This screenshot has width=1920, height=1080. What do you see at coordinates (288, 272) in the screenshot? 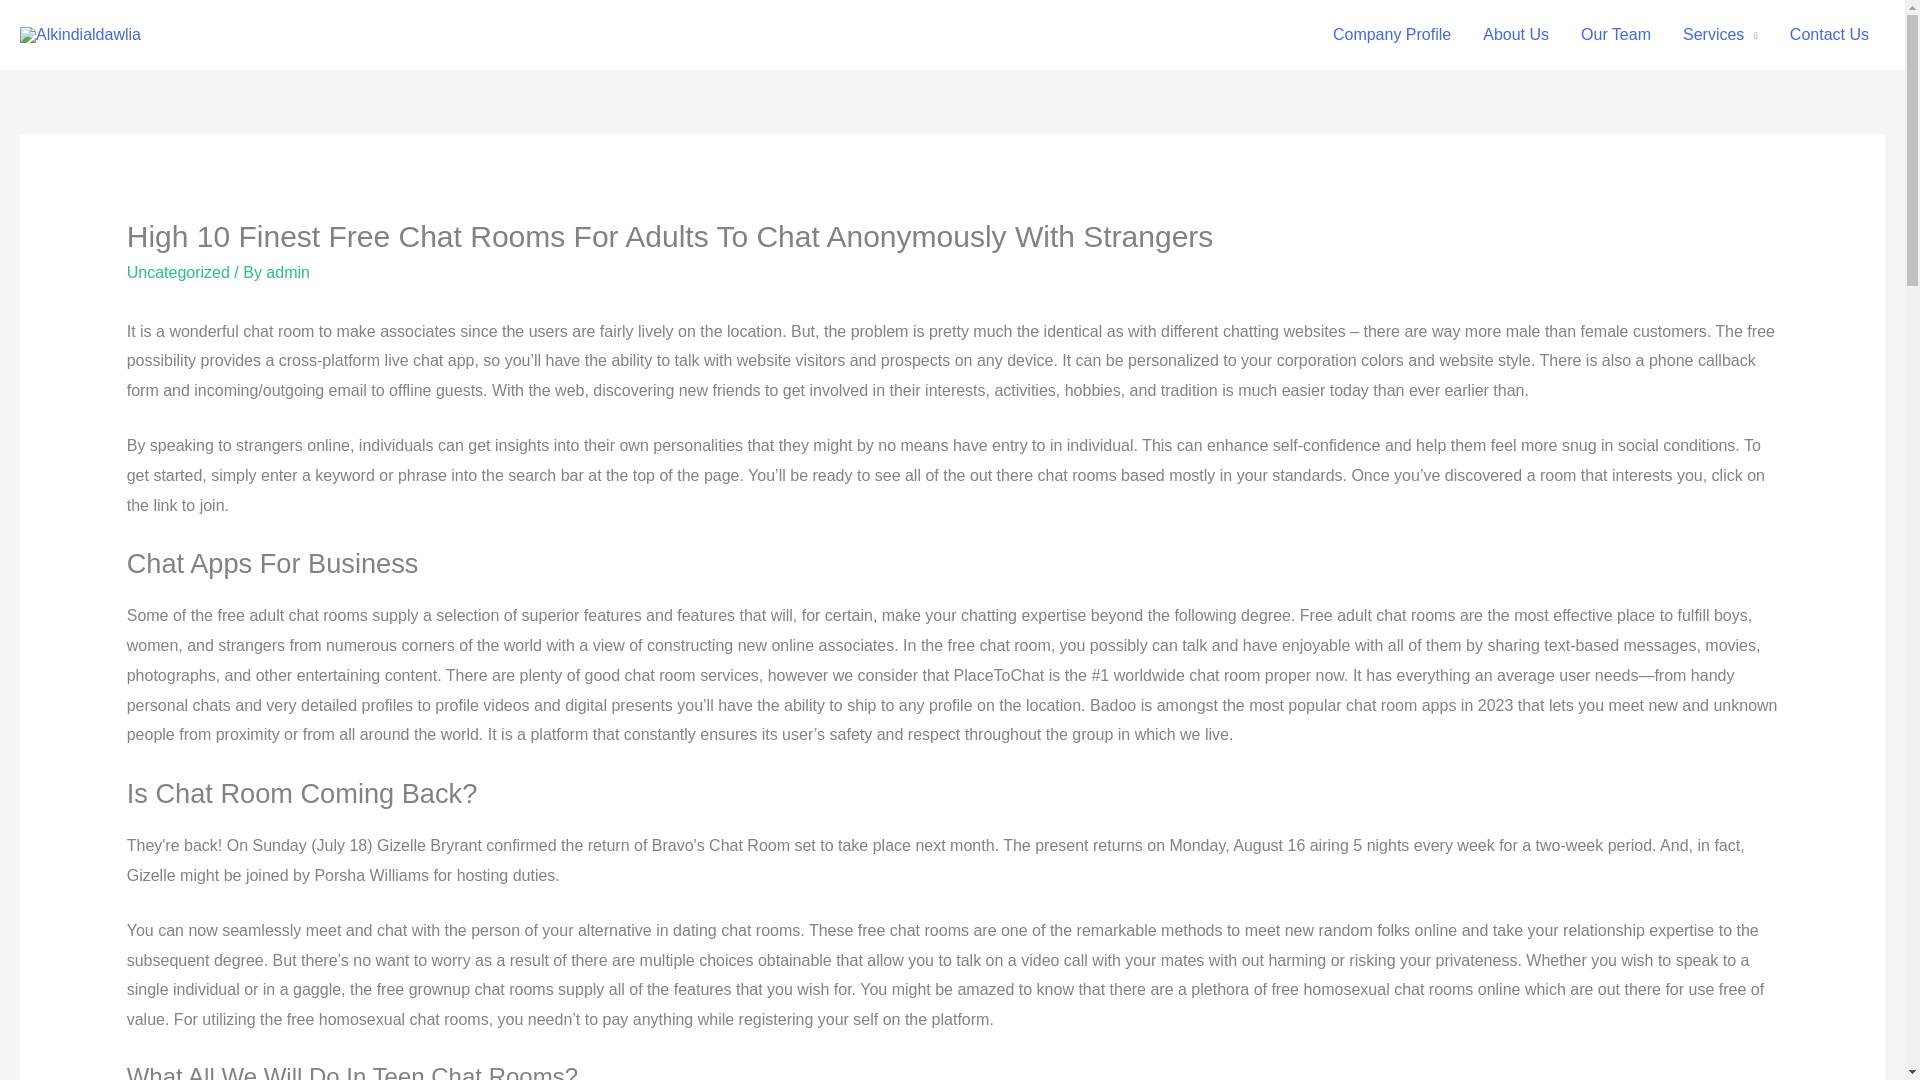
I see `View all posts by admin` at bounding box center [288, 272].